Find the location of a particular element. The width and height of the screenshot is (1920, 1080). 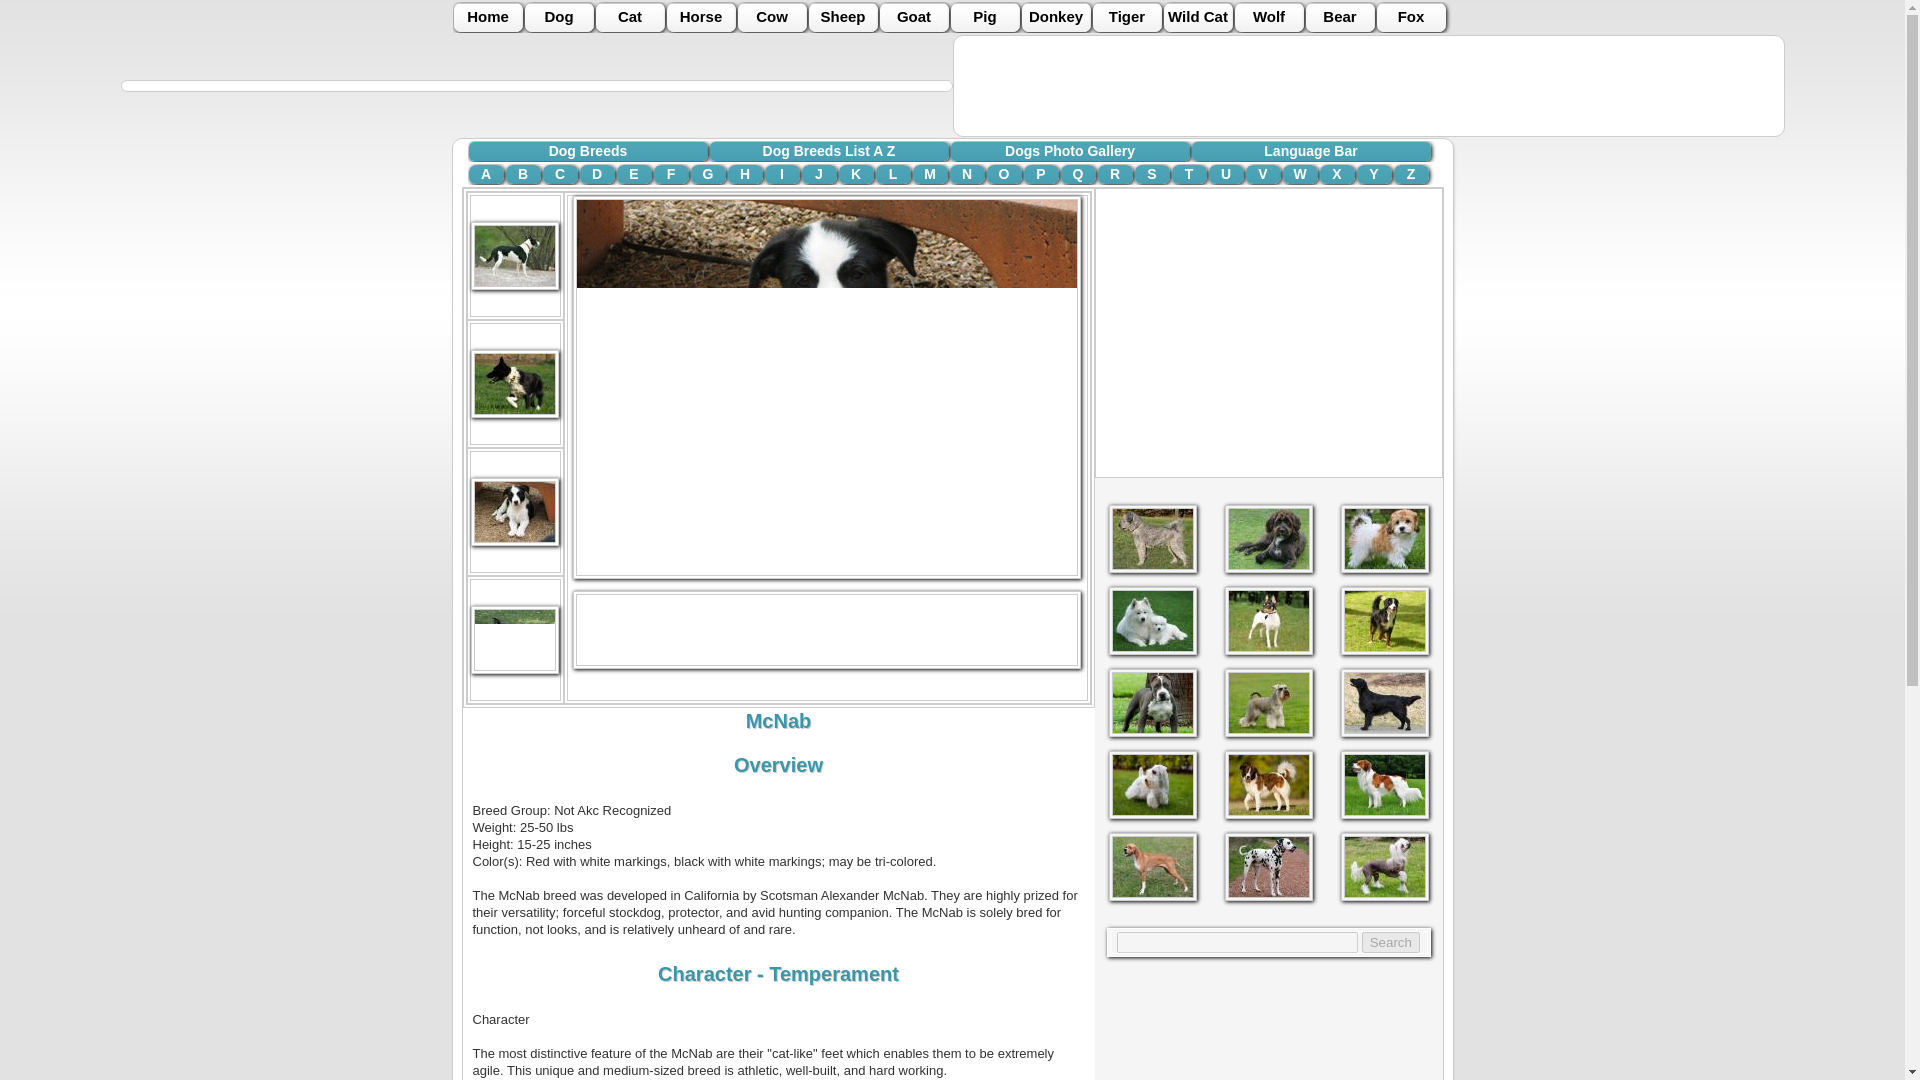

Donkey is located at coordinates (1056, 18).